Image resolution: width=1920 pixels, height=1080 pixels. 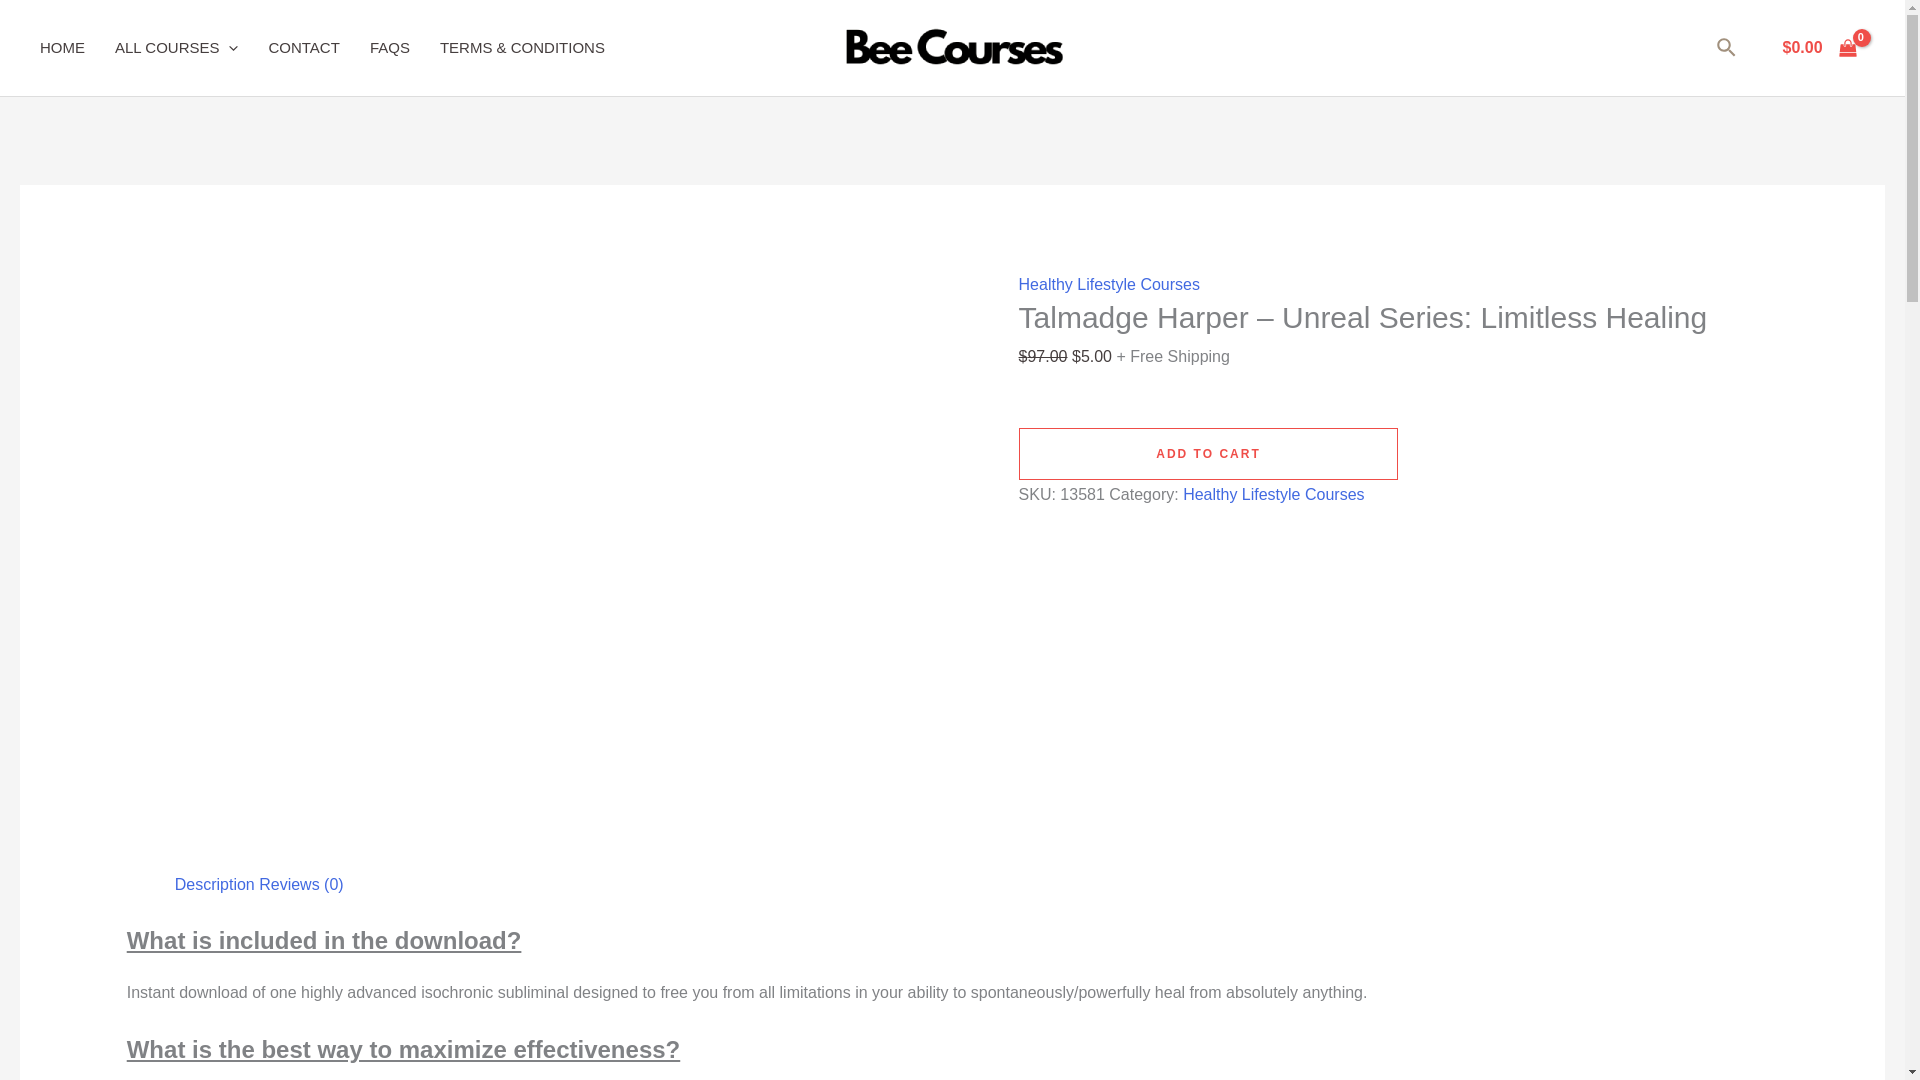 What do you see at coordinates (318, 48) in the screenshot?
I see `CONTACT` at bounding box center [318, 48].